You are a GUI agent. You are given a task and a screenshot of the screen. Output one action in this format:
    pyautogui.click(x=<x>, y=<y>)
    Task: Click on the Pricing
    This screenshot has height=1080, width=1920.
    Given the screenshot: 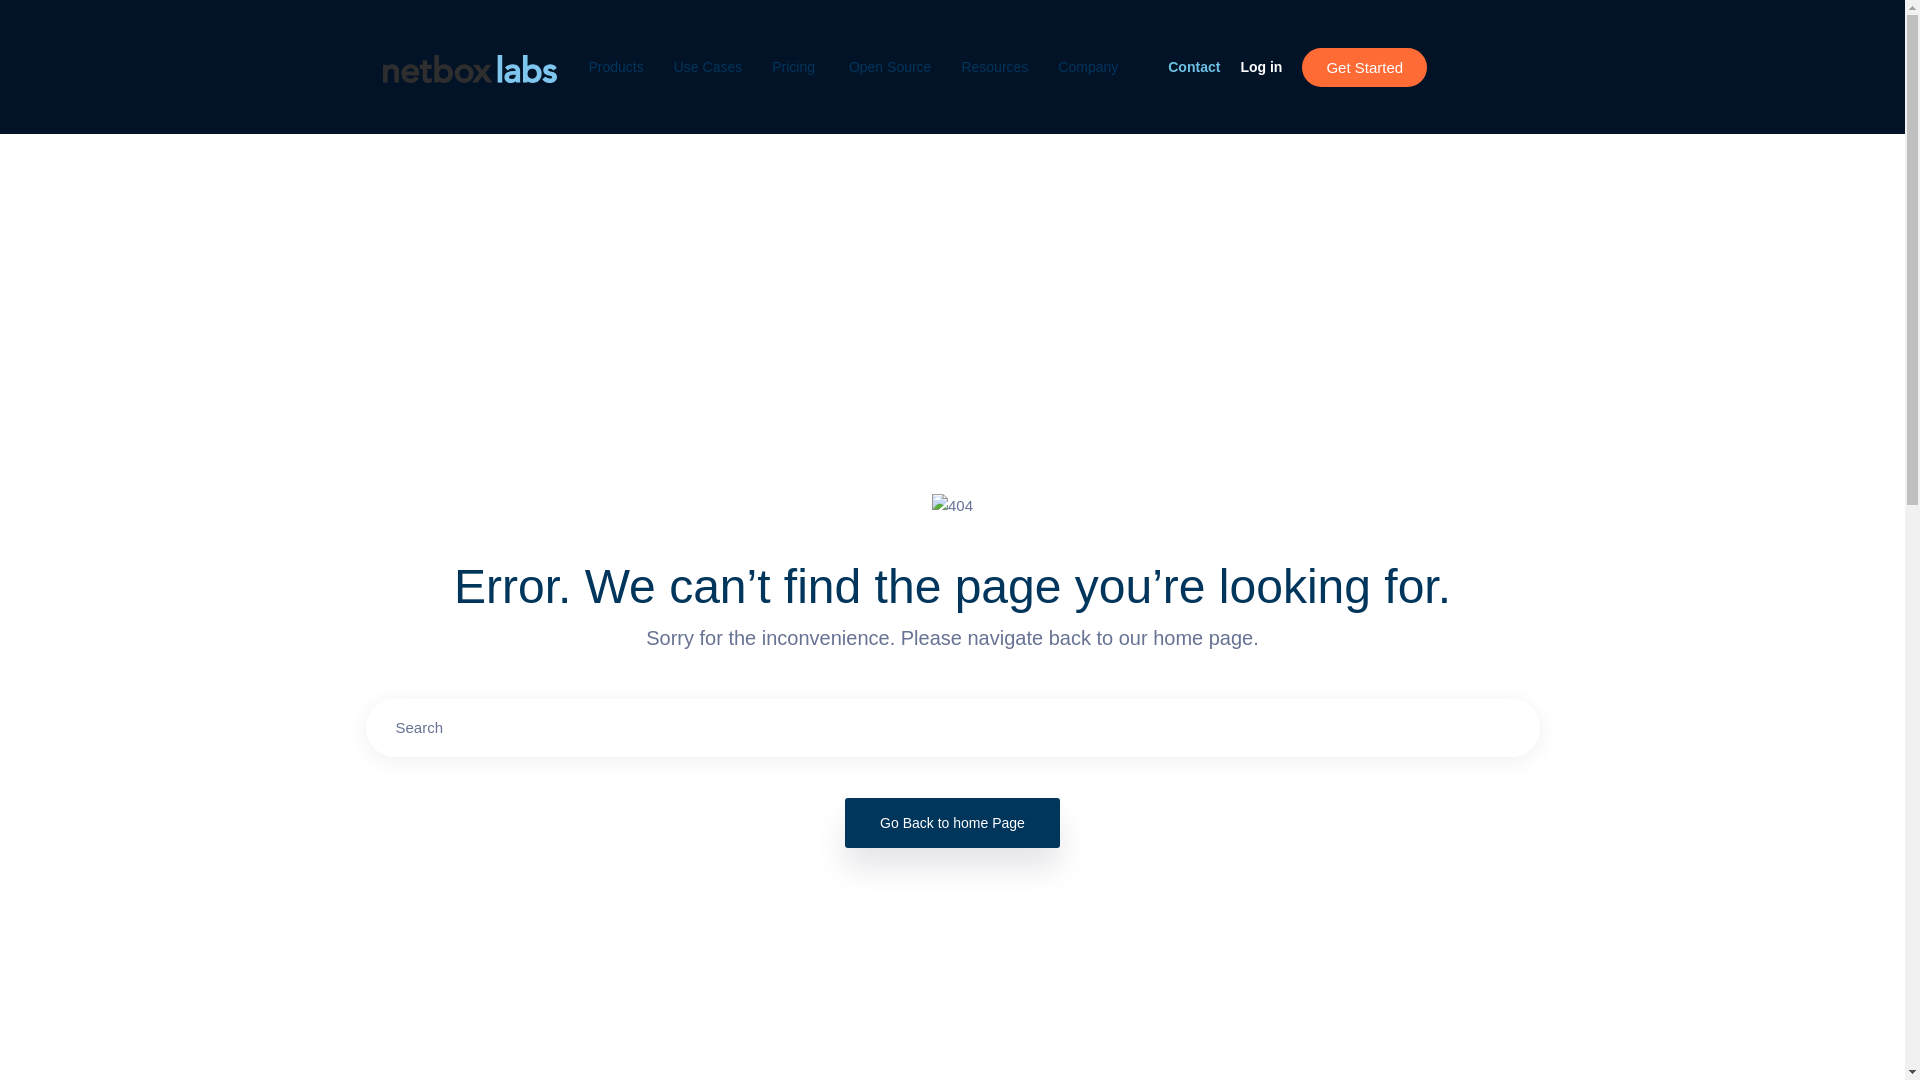 What is the action you would take?
    pyautogui.click(x=795, y=66)
    